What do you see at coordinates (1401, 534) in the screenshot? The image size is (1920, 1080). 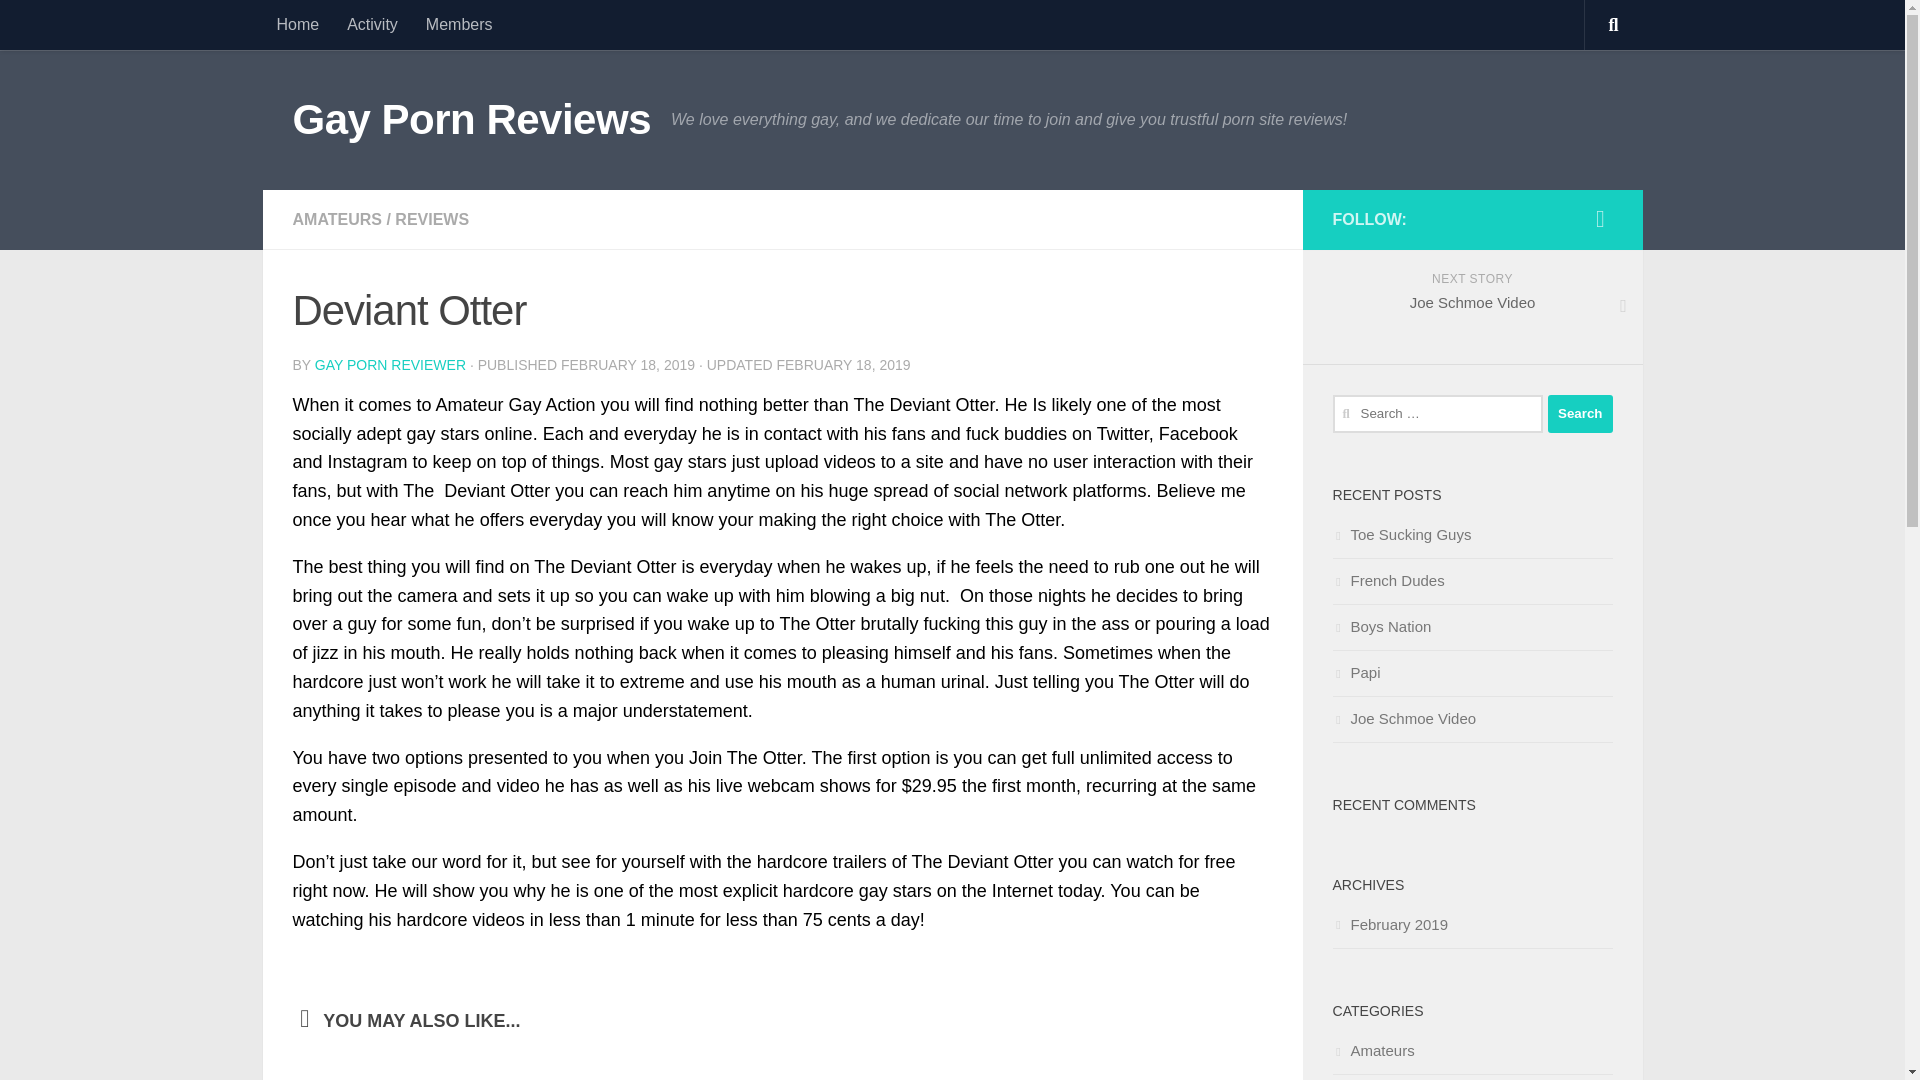 I see `Toe Sucking Guys` at bounding box center [1401, 534].